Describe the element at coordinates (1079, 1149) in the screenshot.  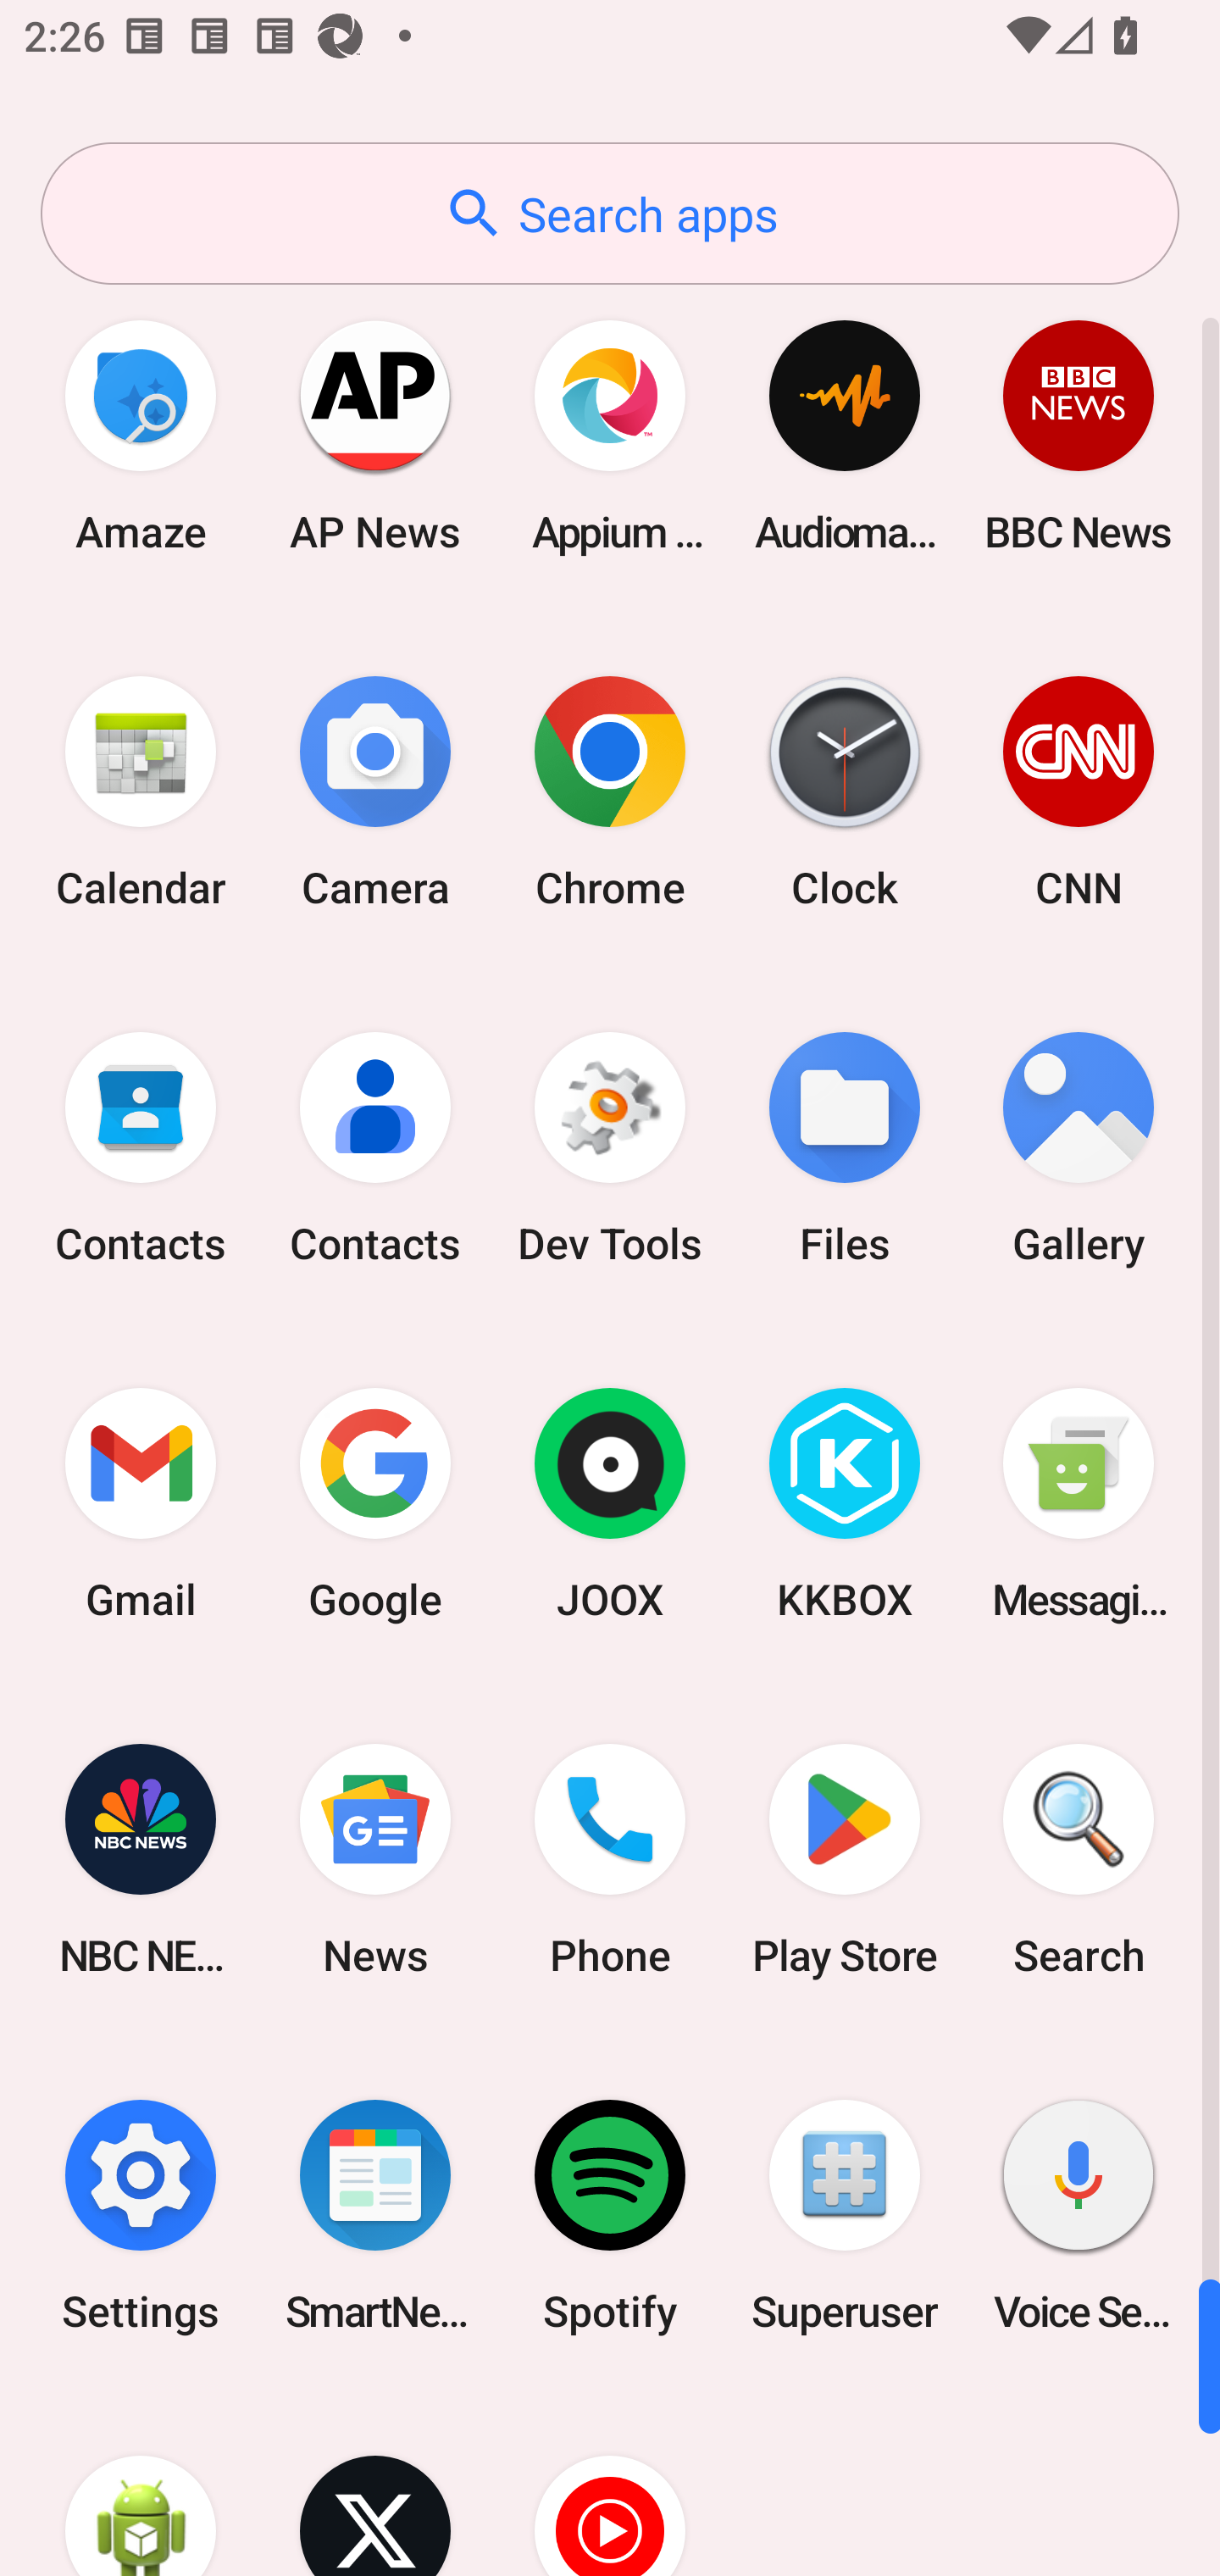
I see `Gallery` at that location.